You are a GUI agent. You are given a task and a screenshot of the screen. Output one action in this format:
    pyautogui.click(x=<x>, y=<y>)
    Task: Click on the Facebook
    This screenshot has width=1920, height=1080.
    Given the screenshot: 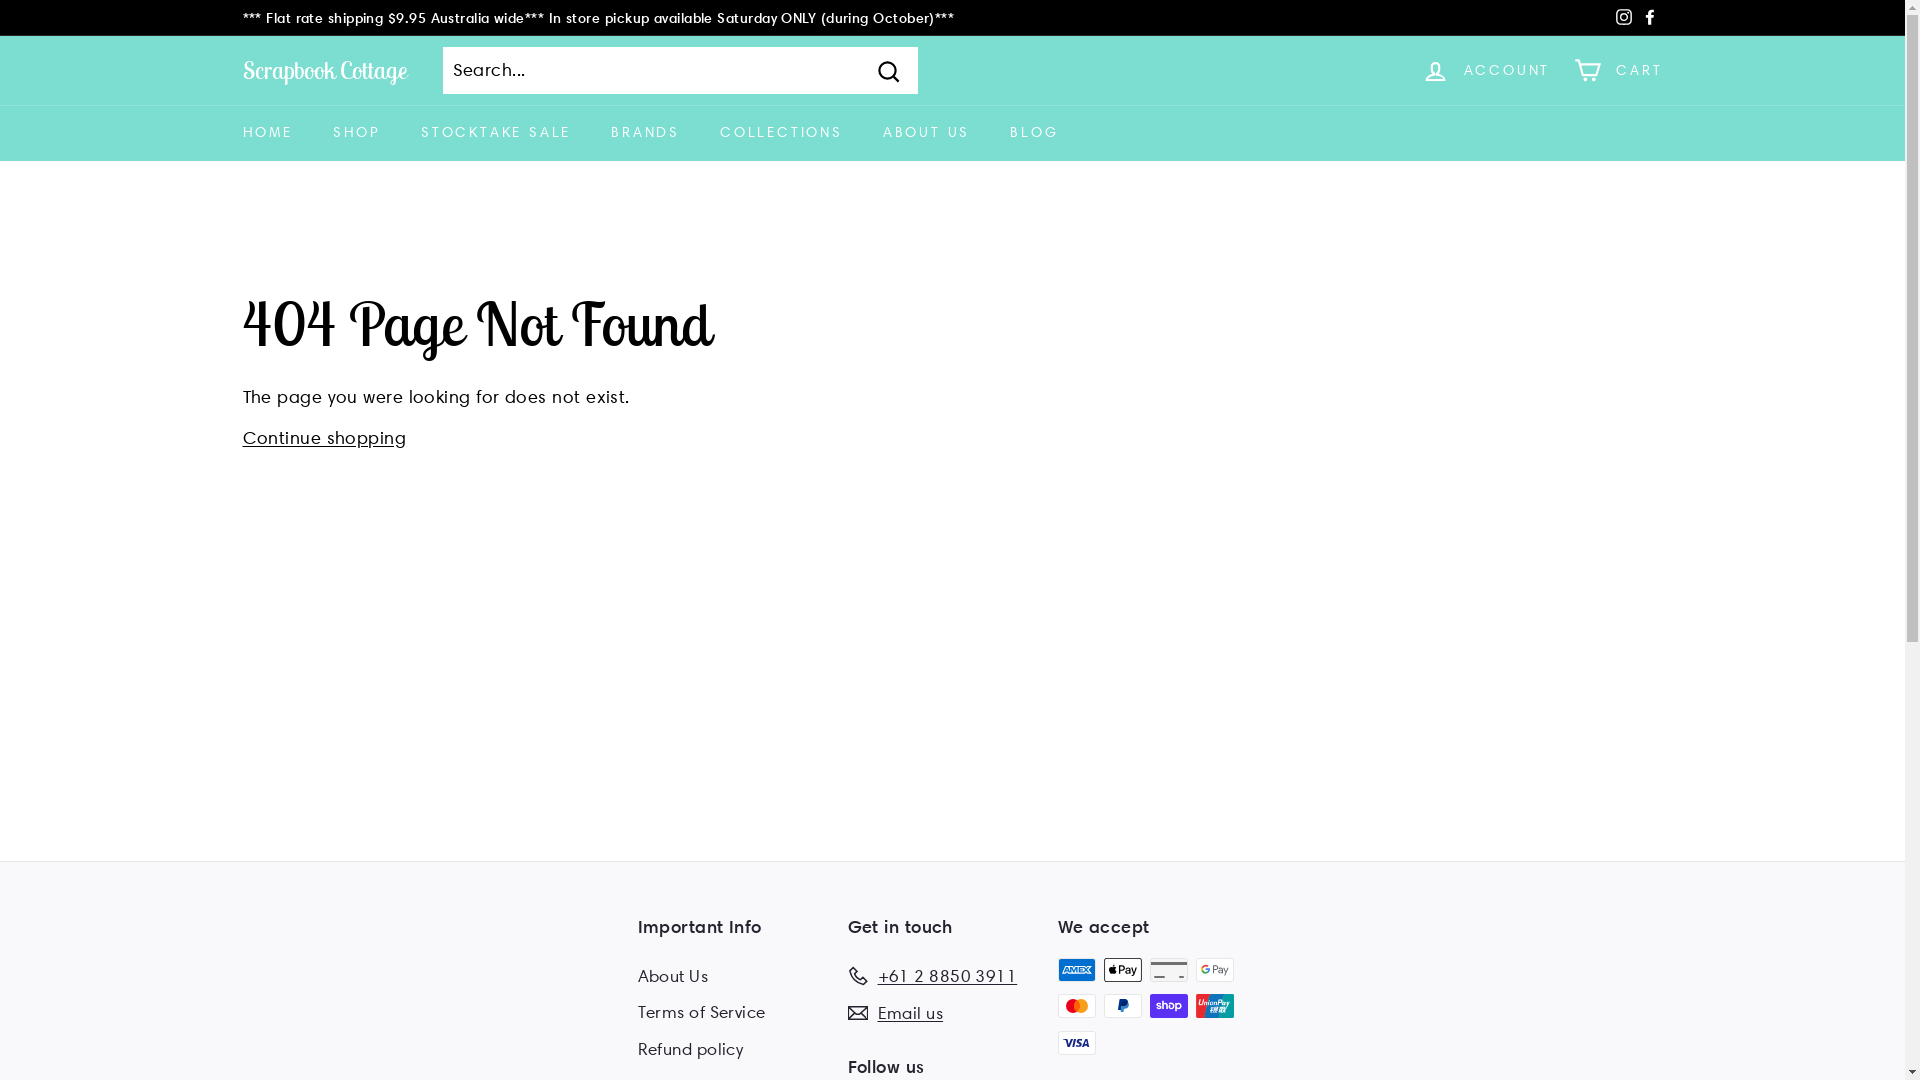 What is the action you would take?
    pyautogui.click(x=1649, y=18)
    